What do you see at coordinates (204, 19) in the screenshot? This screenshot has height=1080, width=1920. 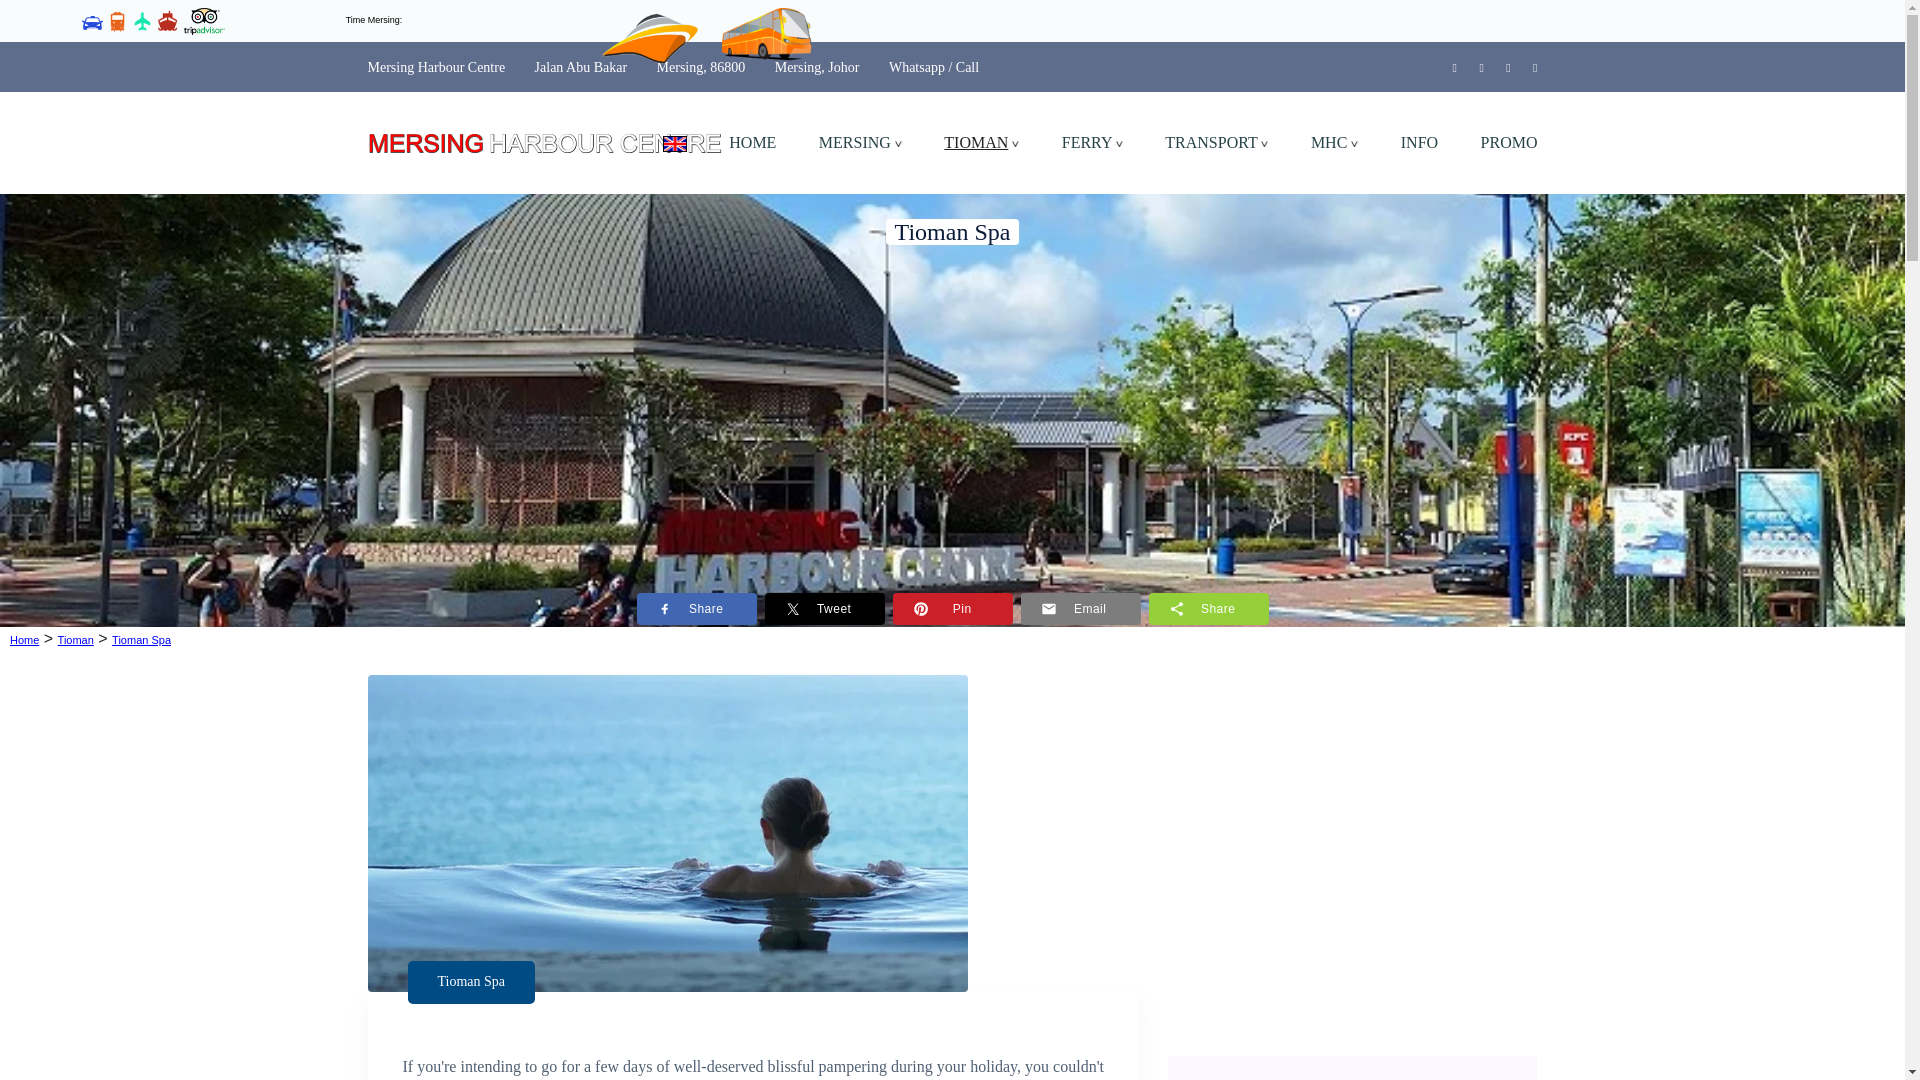 I see `Mersing Harbour Centre on Tripadvisor` at bounding box center [204, 19].